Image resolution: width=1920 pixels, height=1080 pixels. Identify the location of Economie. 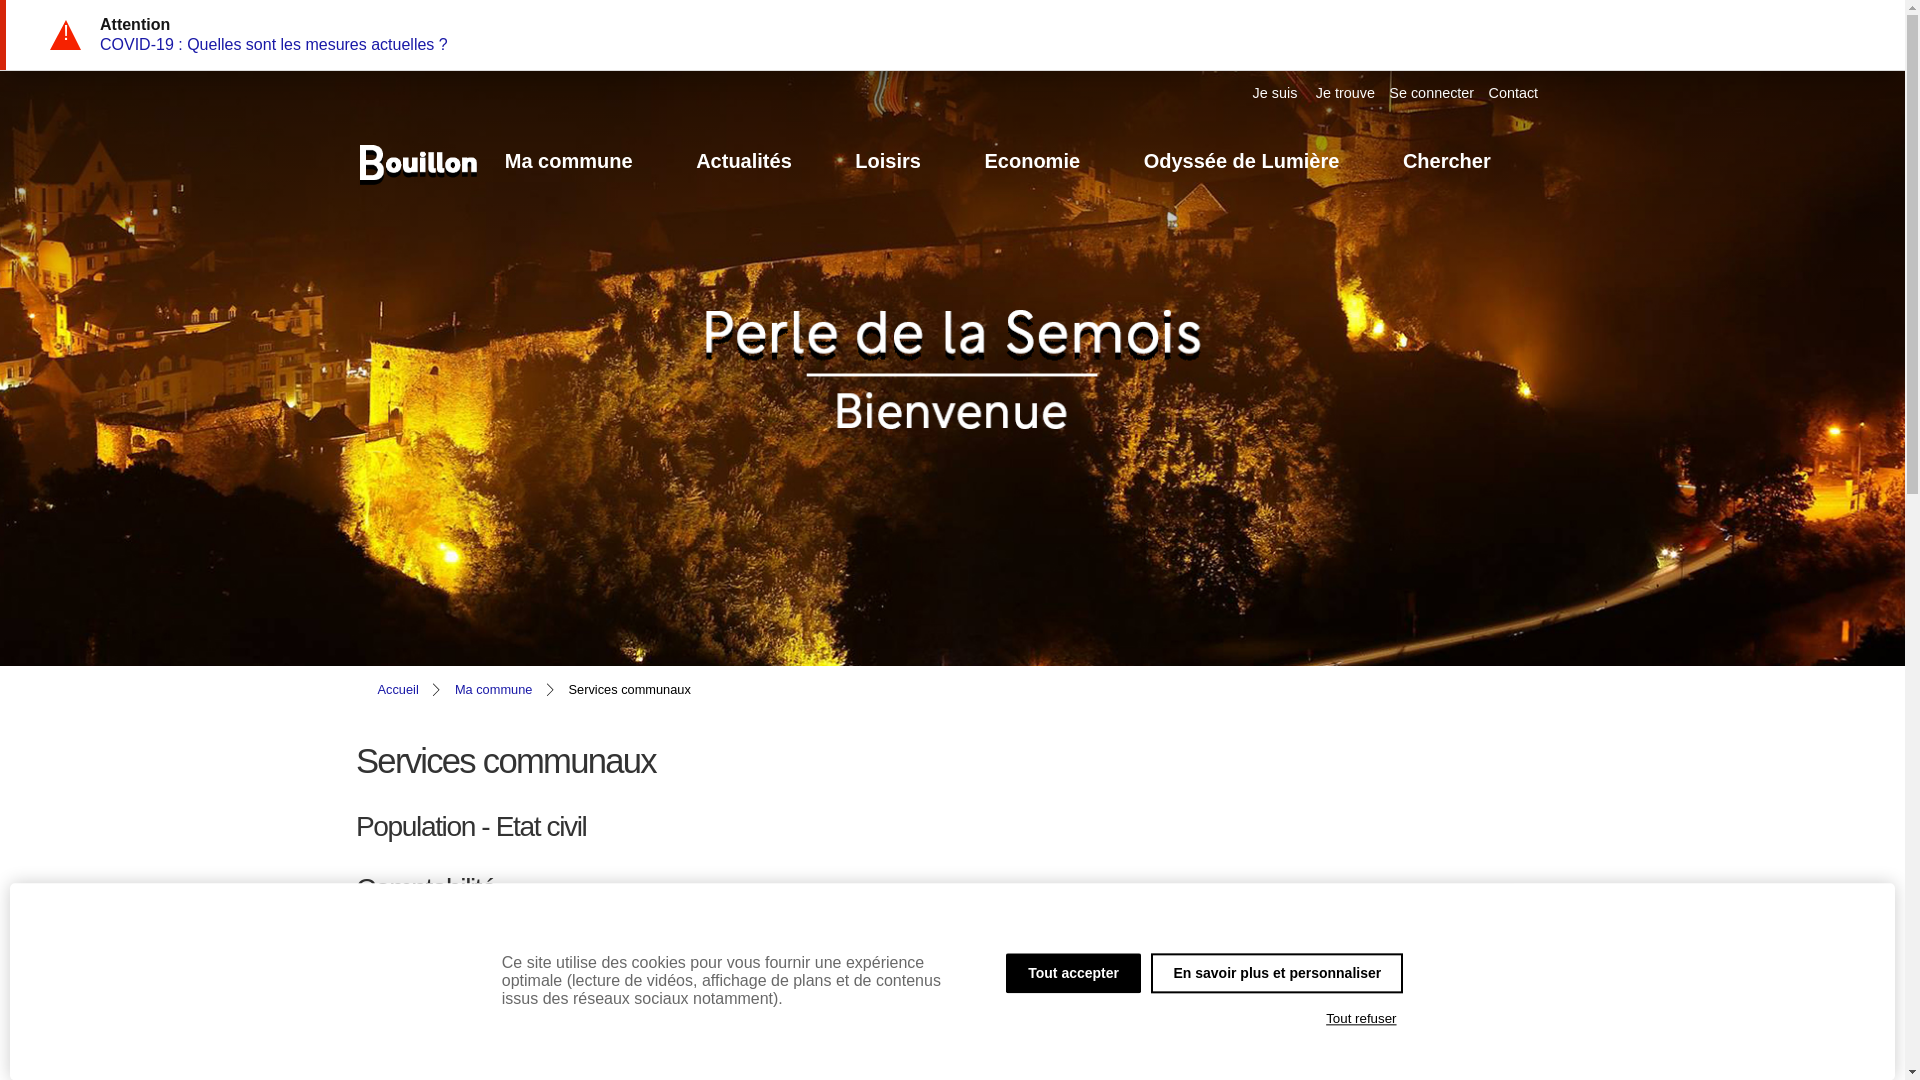
(1032, 162).